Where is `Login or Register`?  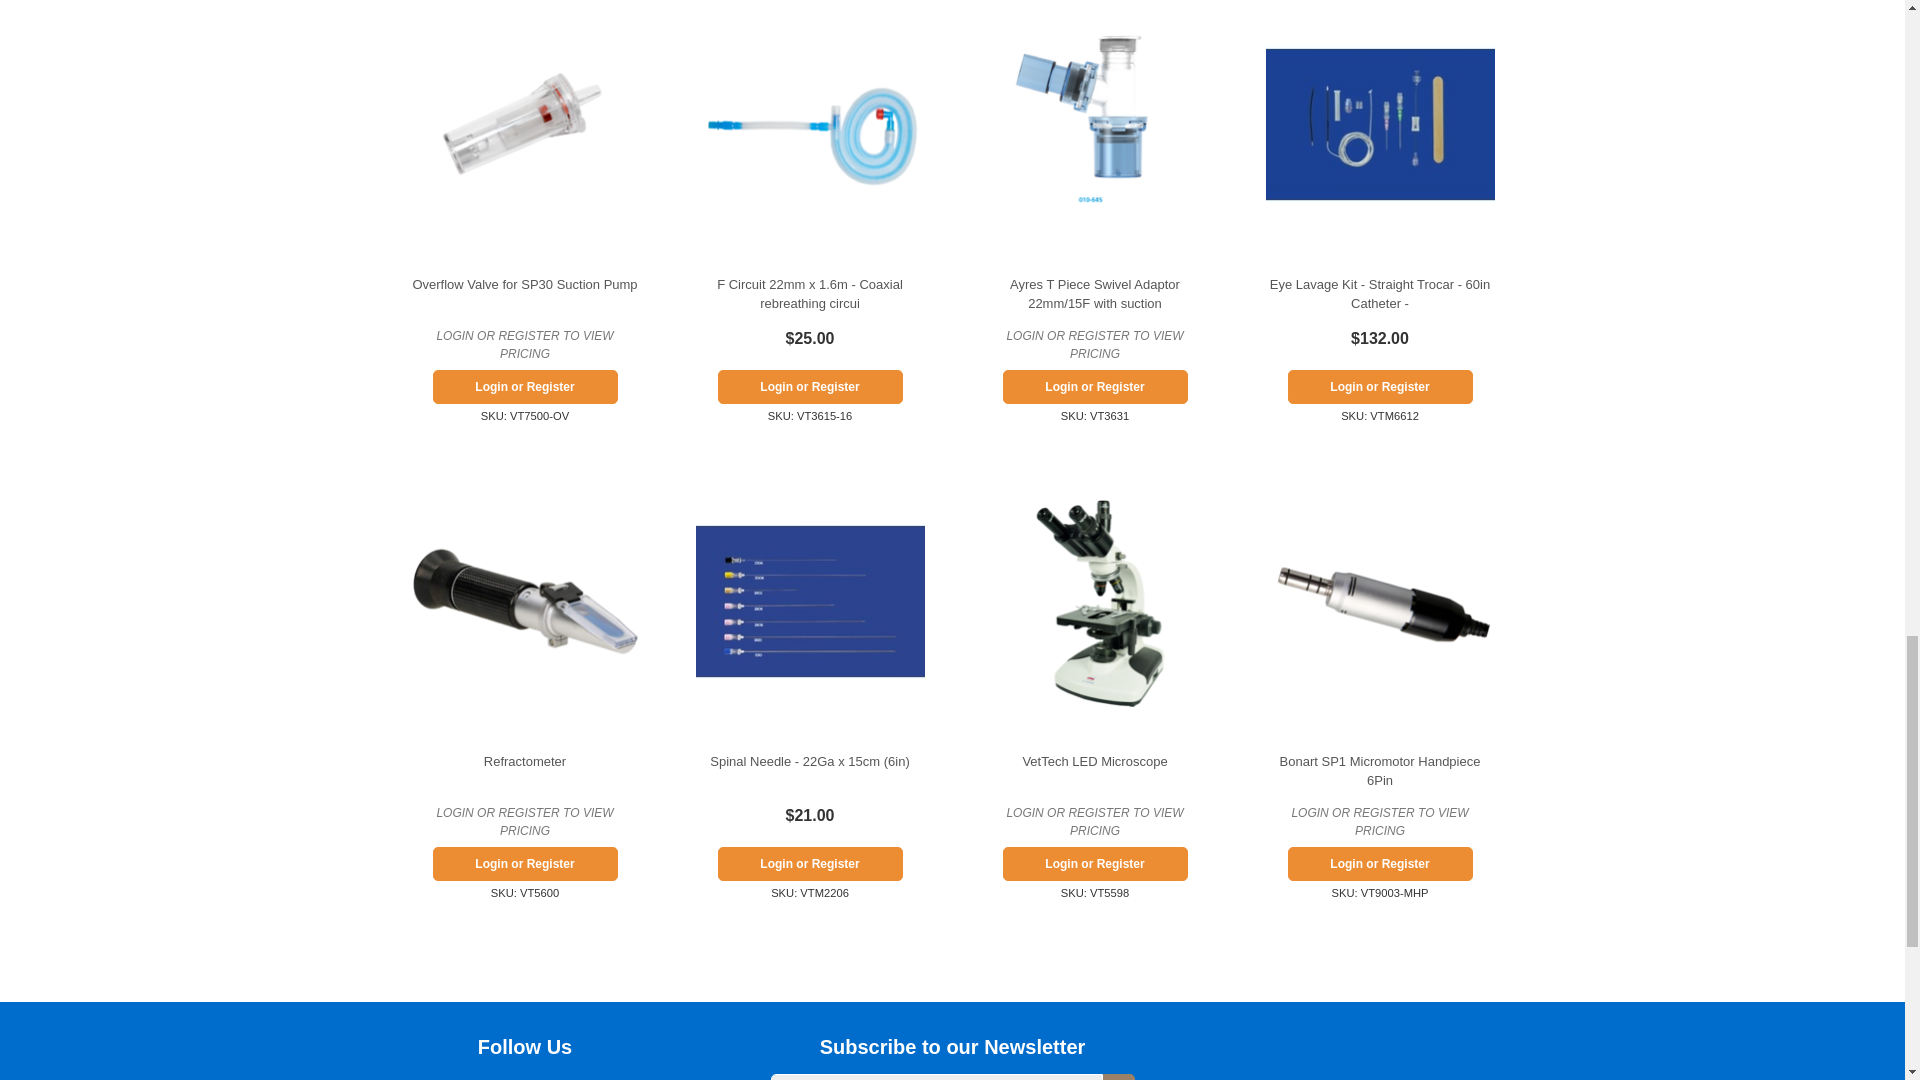
Login or Register is located at coordinates (810, 864).